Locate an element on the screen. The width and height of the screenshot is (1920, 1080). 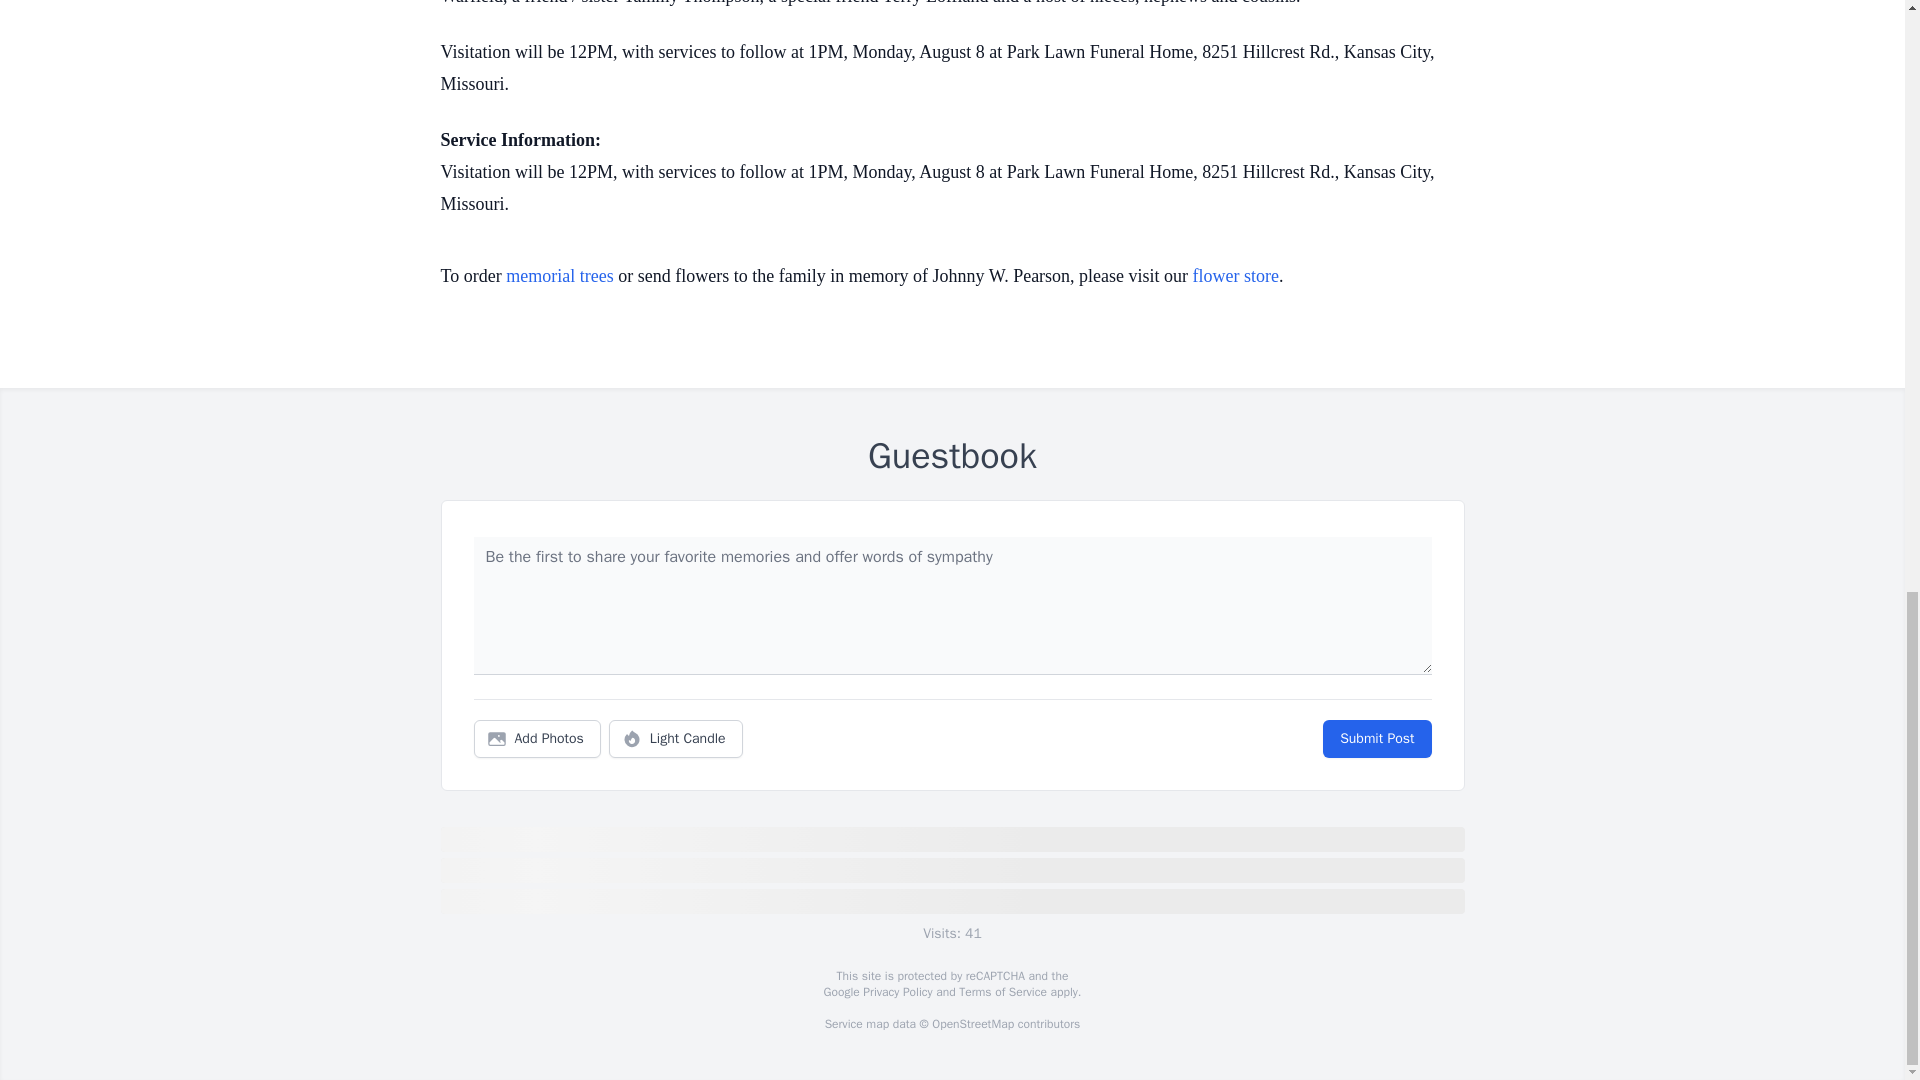
flower store is located at coordinates (1235, 276).